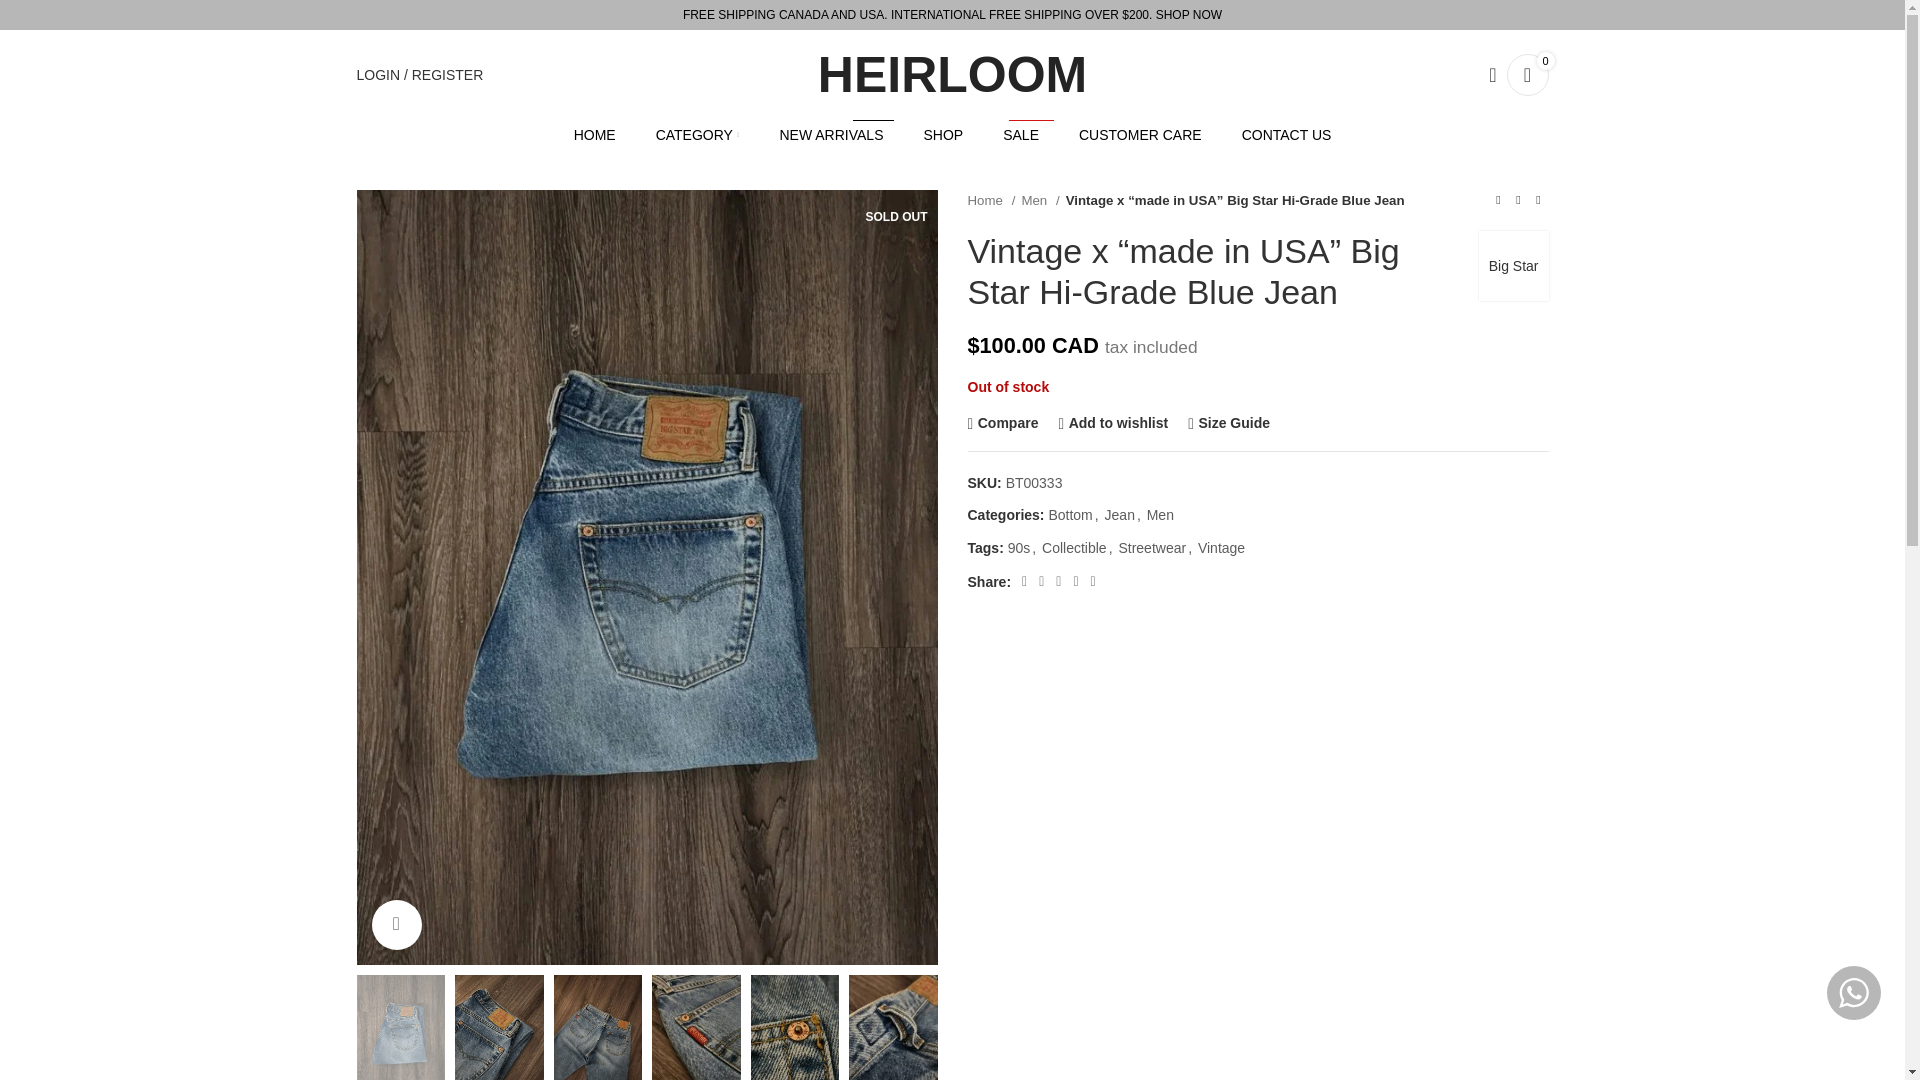  Describe the element at coordinates (1020, 134) in the screenshot. I see `Shopping cart` at that location.